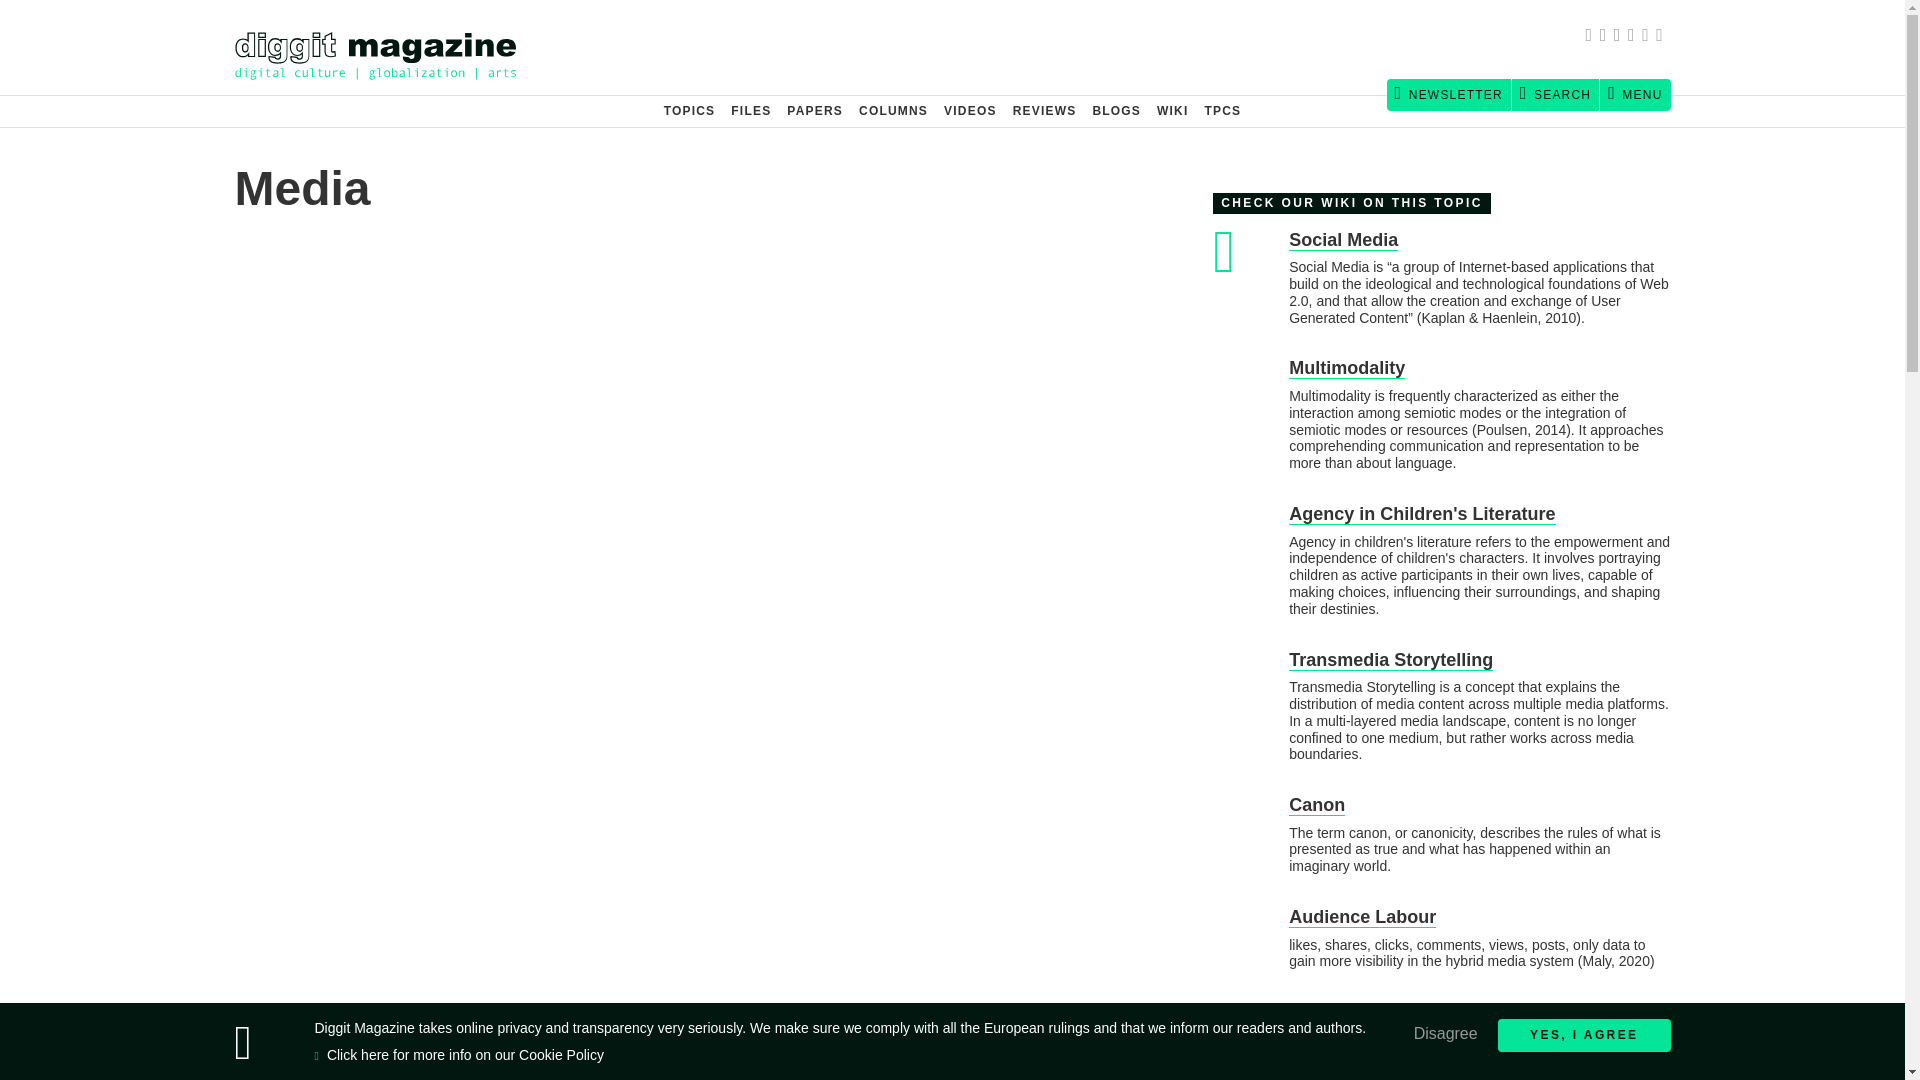 This screenshot has height=1080, width=1920. I want to click on ACADEMIA, so click(1621, 37).